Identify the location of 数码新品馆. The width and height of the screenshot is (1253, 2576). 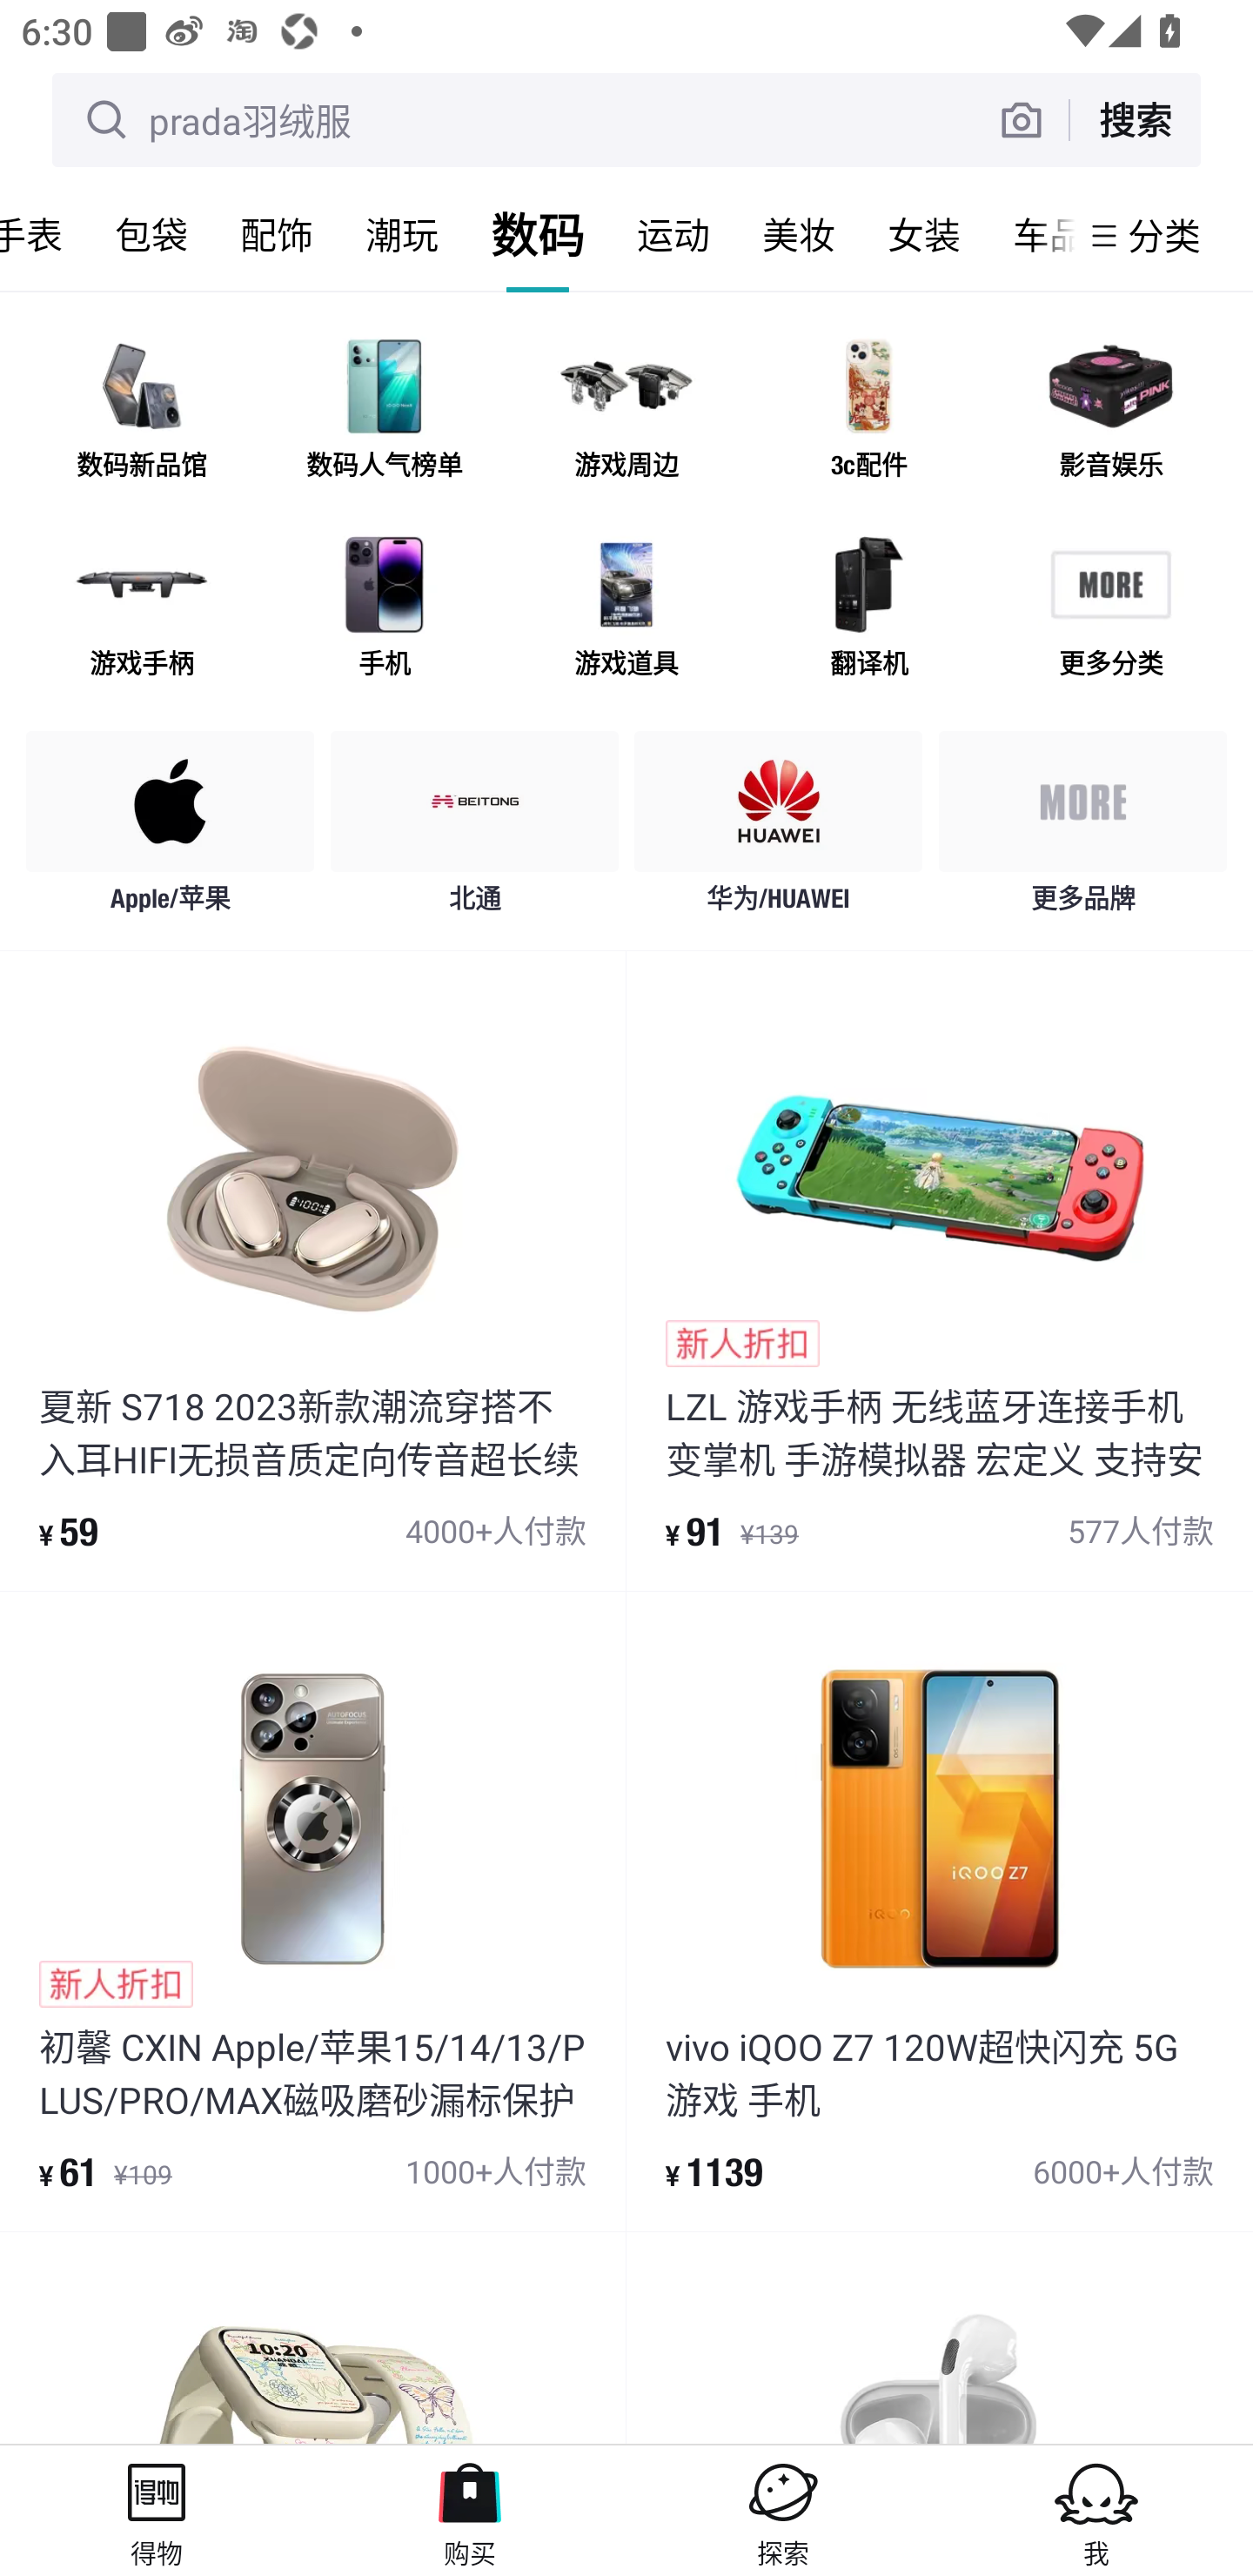
(142, 413).